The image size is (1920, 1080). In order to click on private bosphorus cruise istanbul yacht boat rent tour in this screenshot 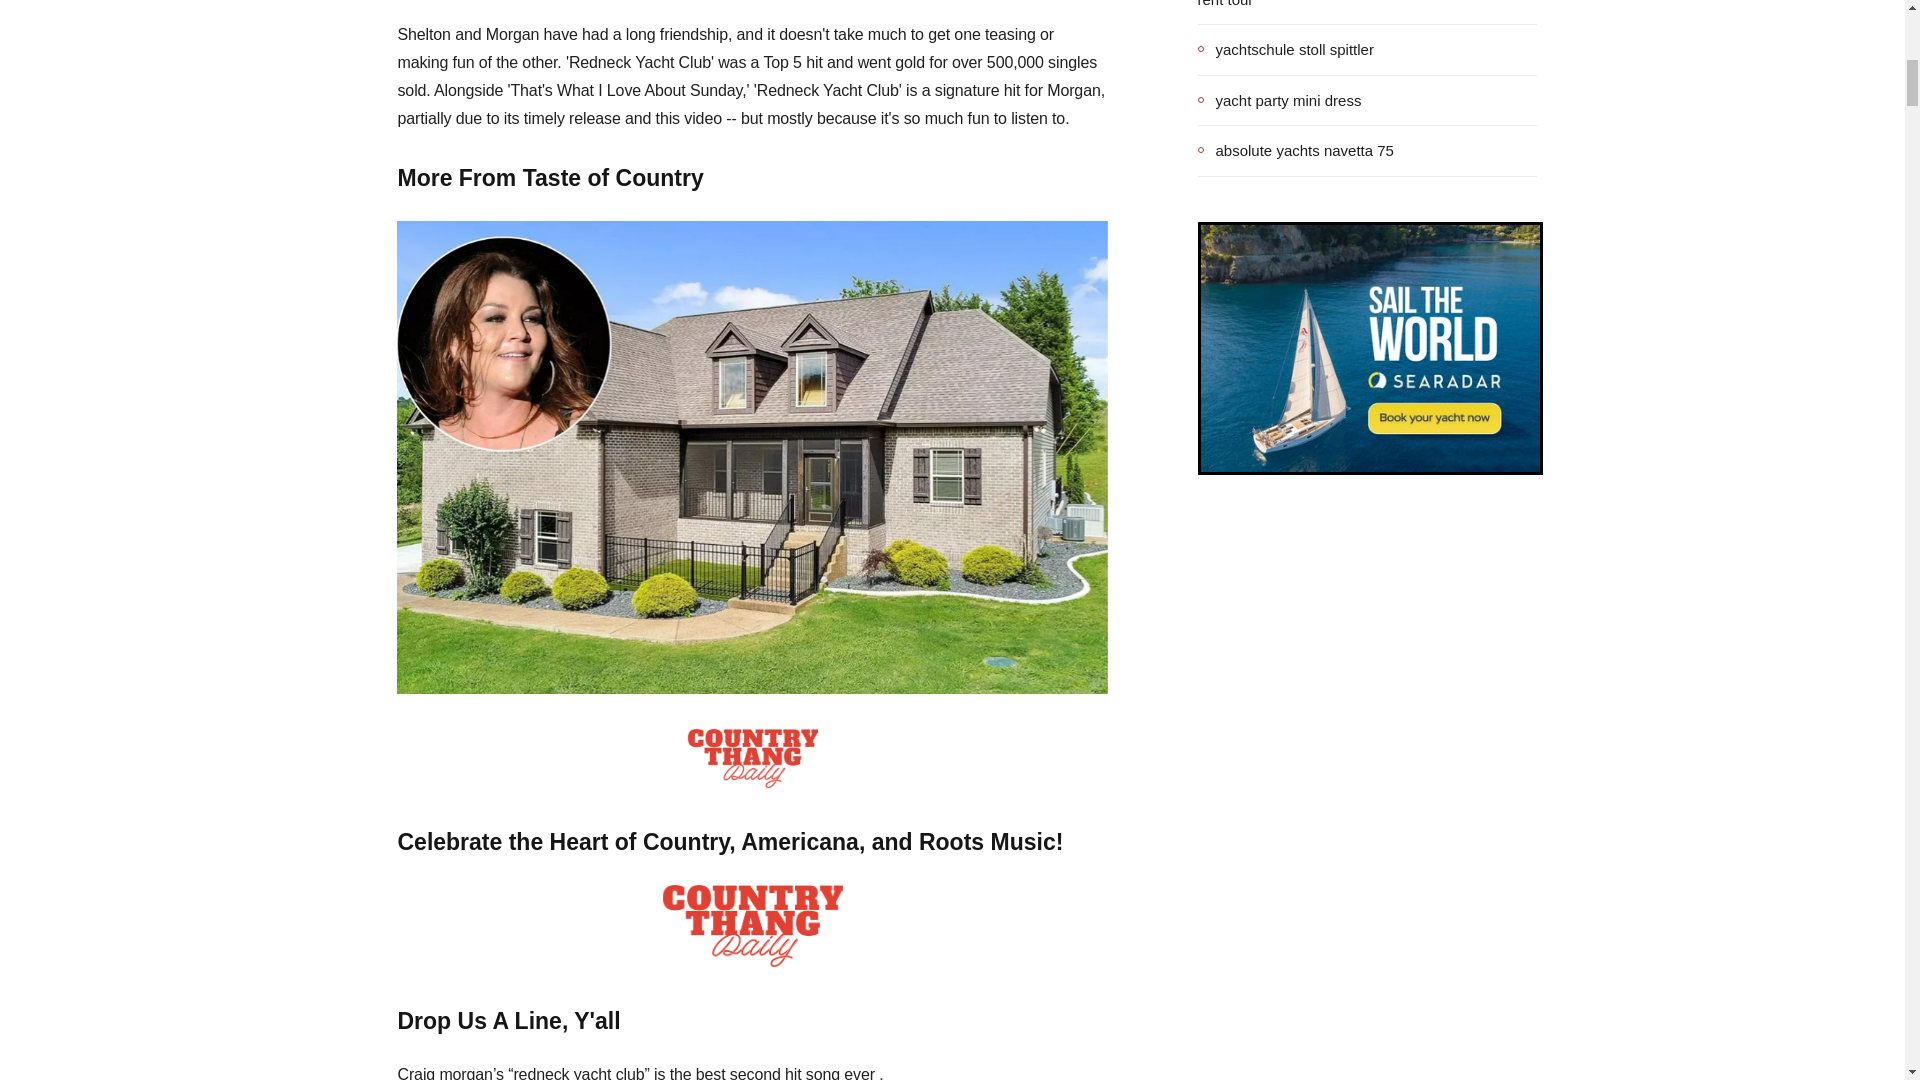, I will do `click(1368, 6)`.